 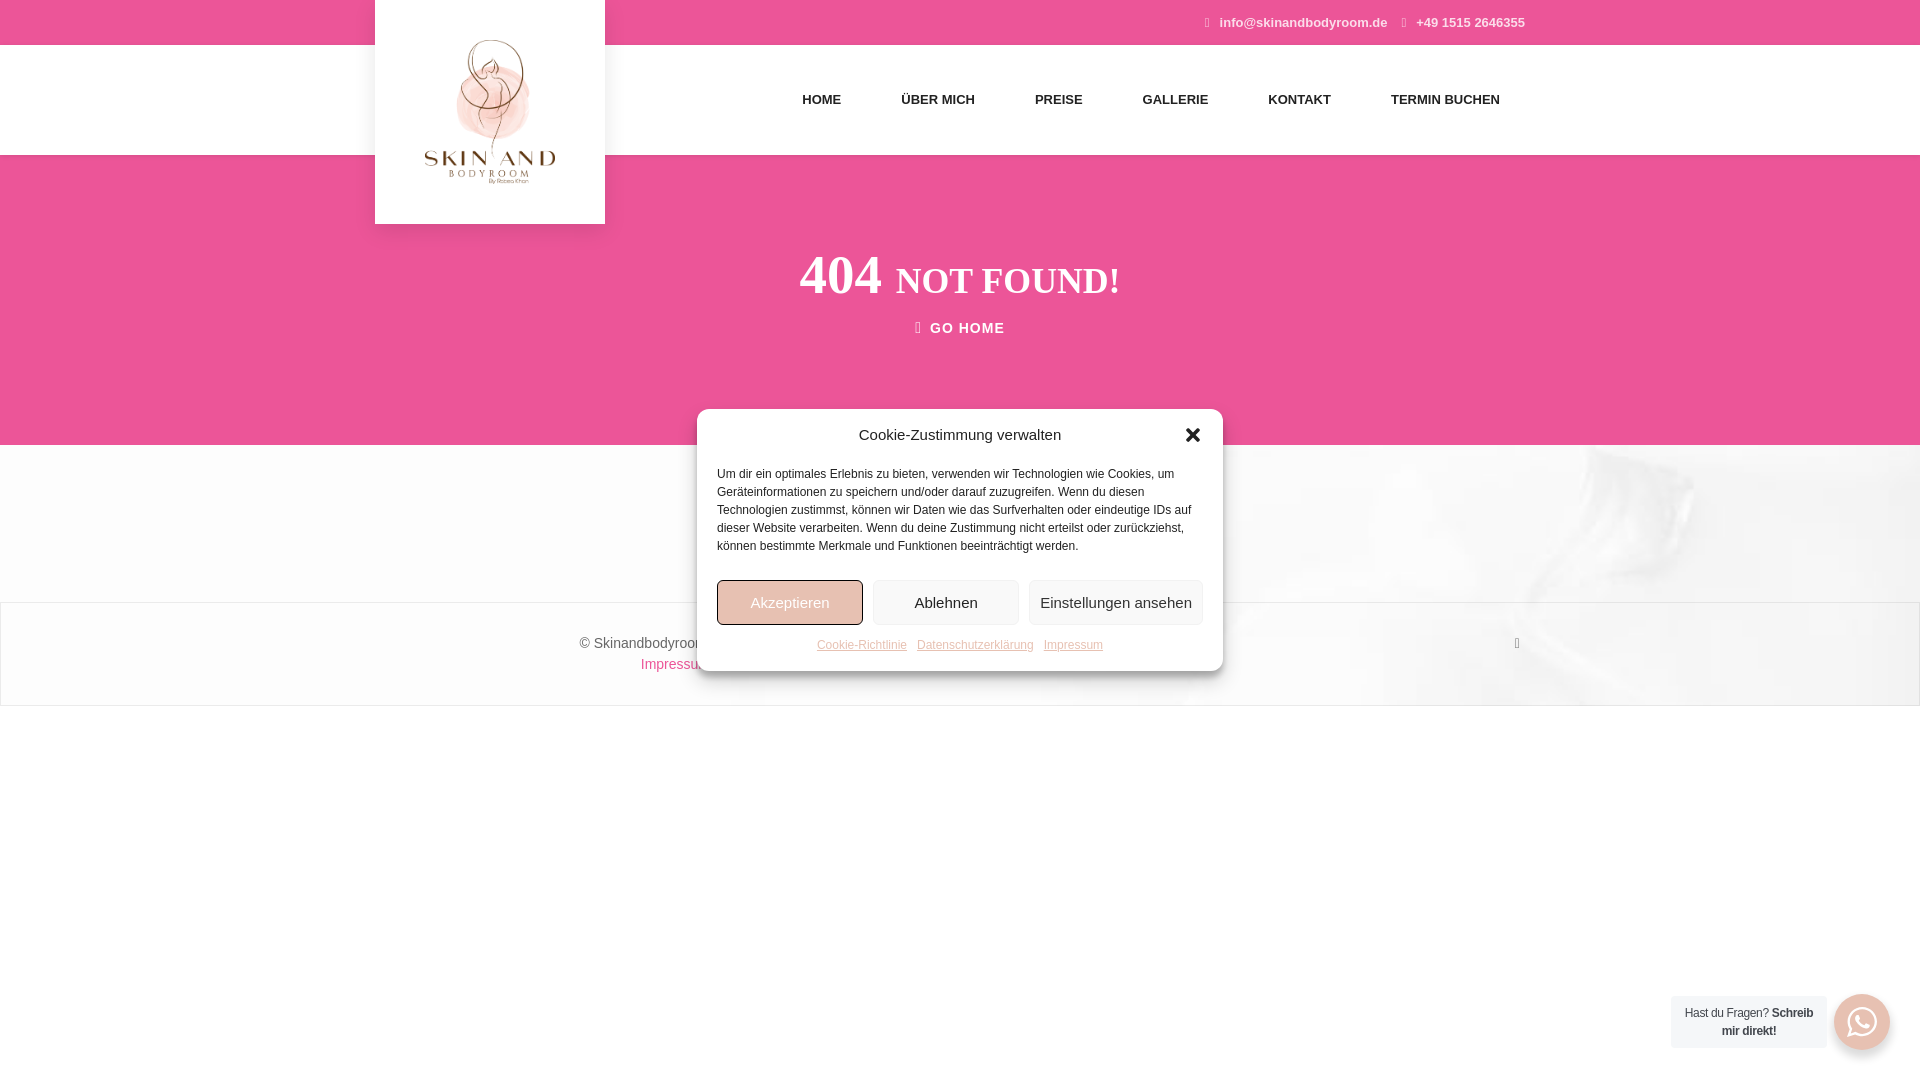 I want to click on Cookie-Richtlinie, so click(x=862, y=645).